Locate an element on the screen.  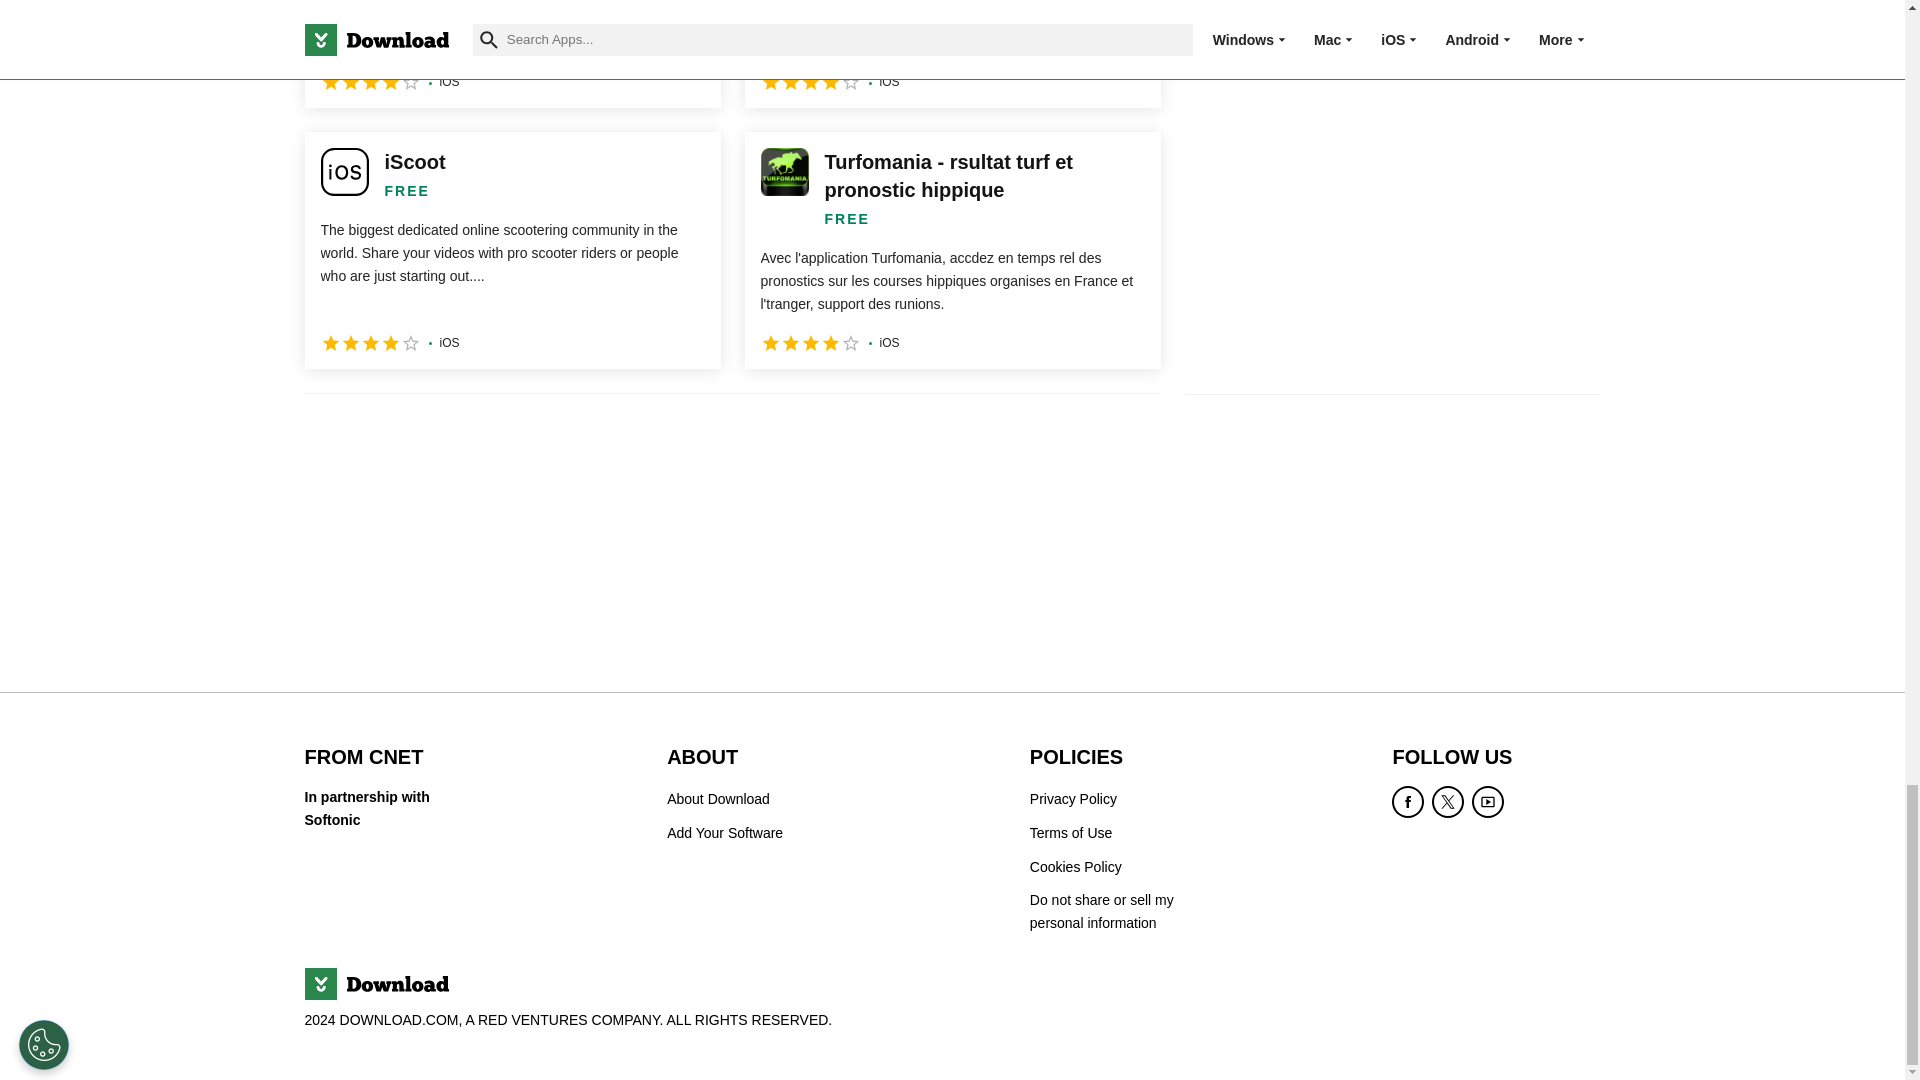
Turfomania - rsultat turf et pronostic hippique is located at coordinates (952, 250).